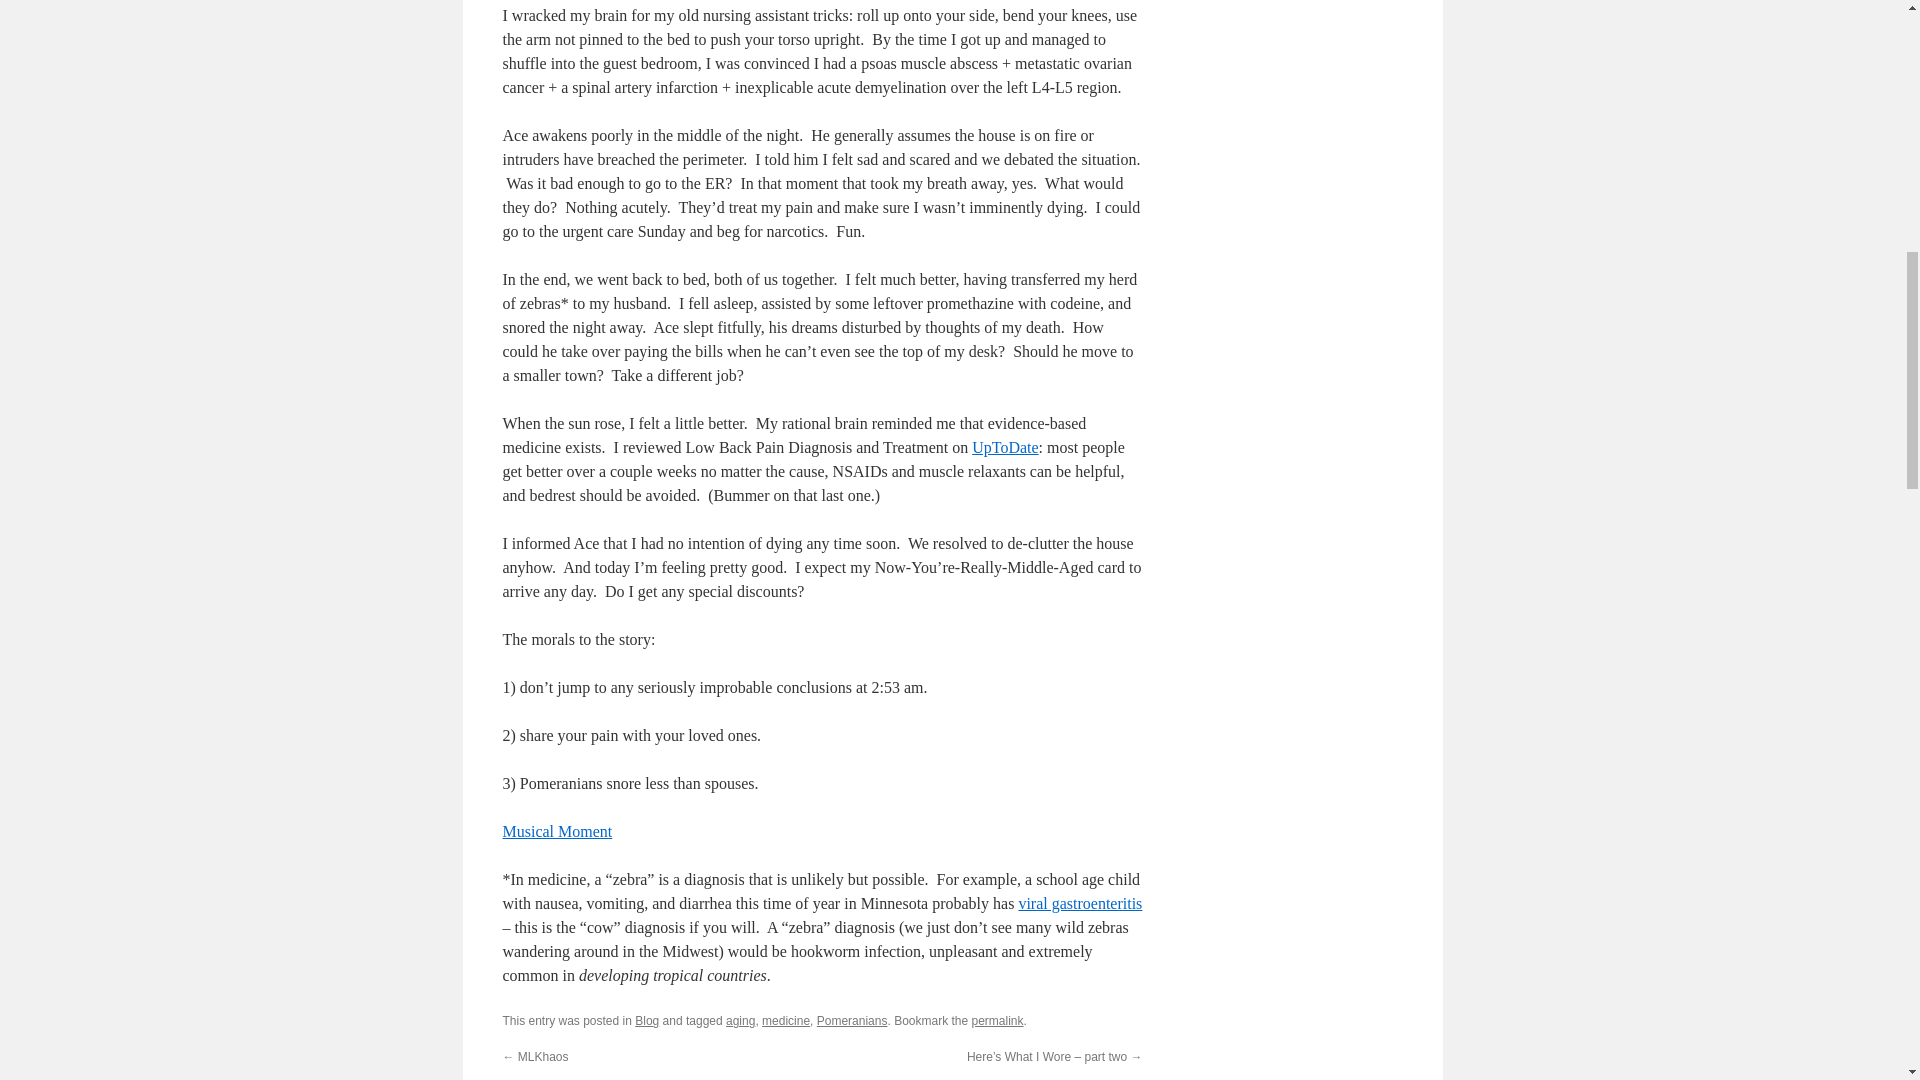 The height and width of the screenshot is (1080, 1920). Describe the element at coordinates (1080, 903) in the screenshot. I see `viral gastroenteritis` at that location.